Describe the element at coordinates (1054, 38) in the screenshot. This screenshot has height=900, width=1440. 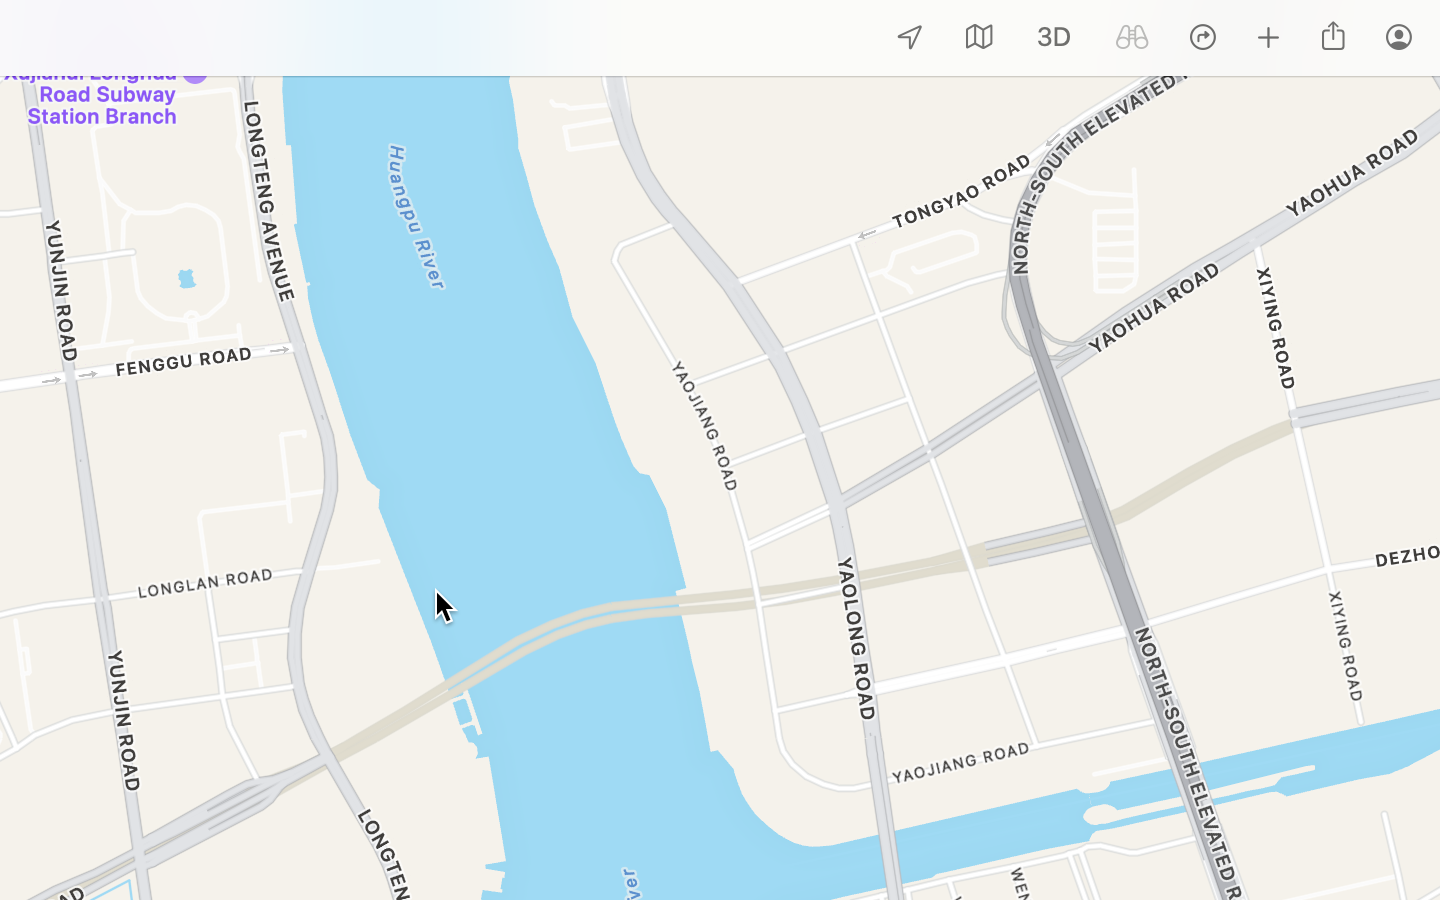
I see `0` at that location.